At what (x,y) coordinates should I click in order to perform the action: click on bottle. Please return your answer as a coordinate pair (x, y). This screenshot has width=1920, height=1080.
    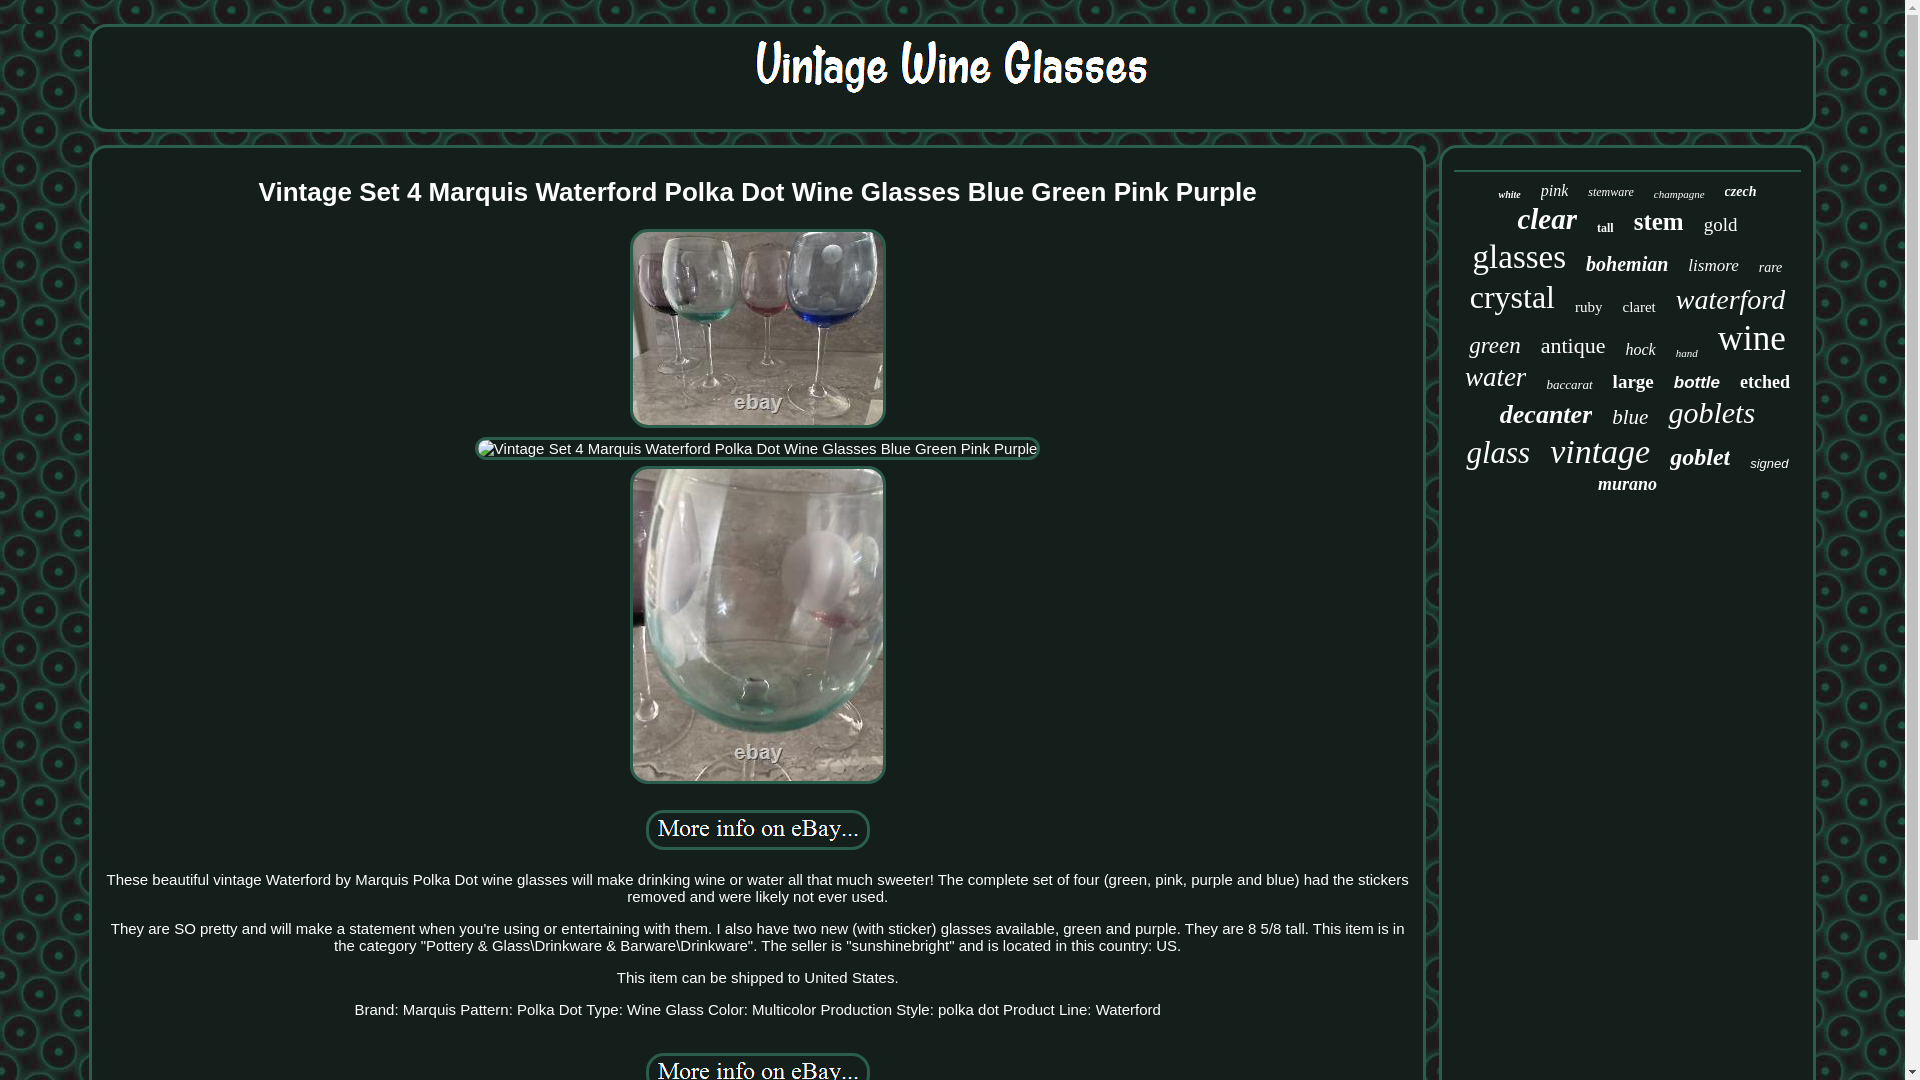
    Looking at the image, I should click on (1697, 382).